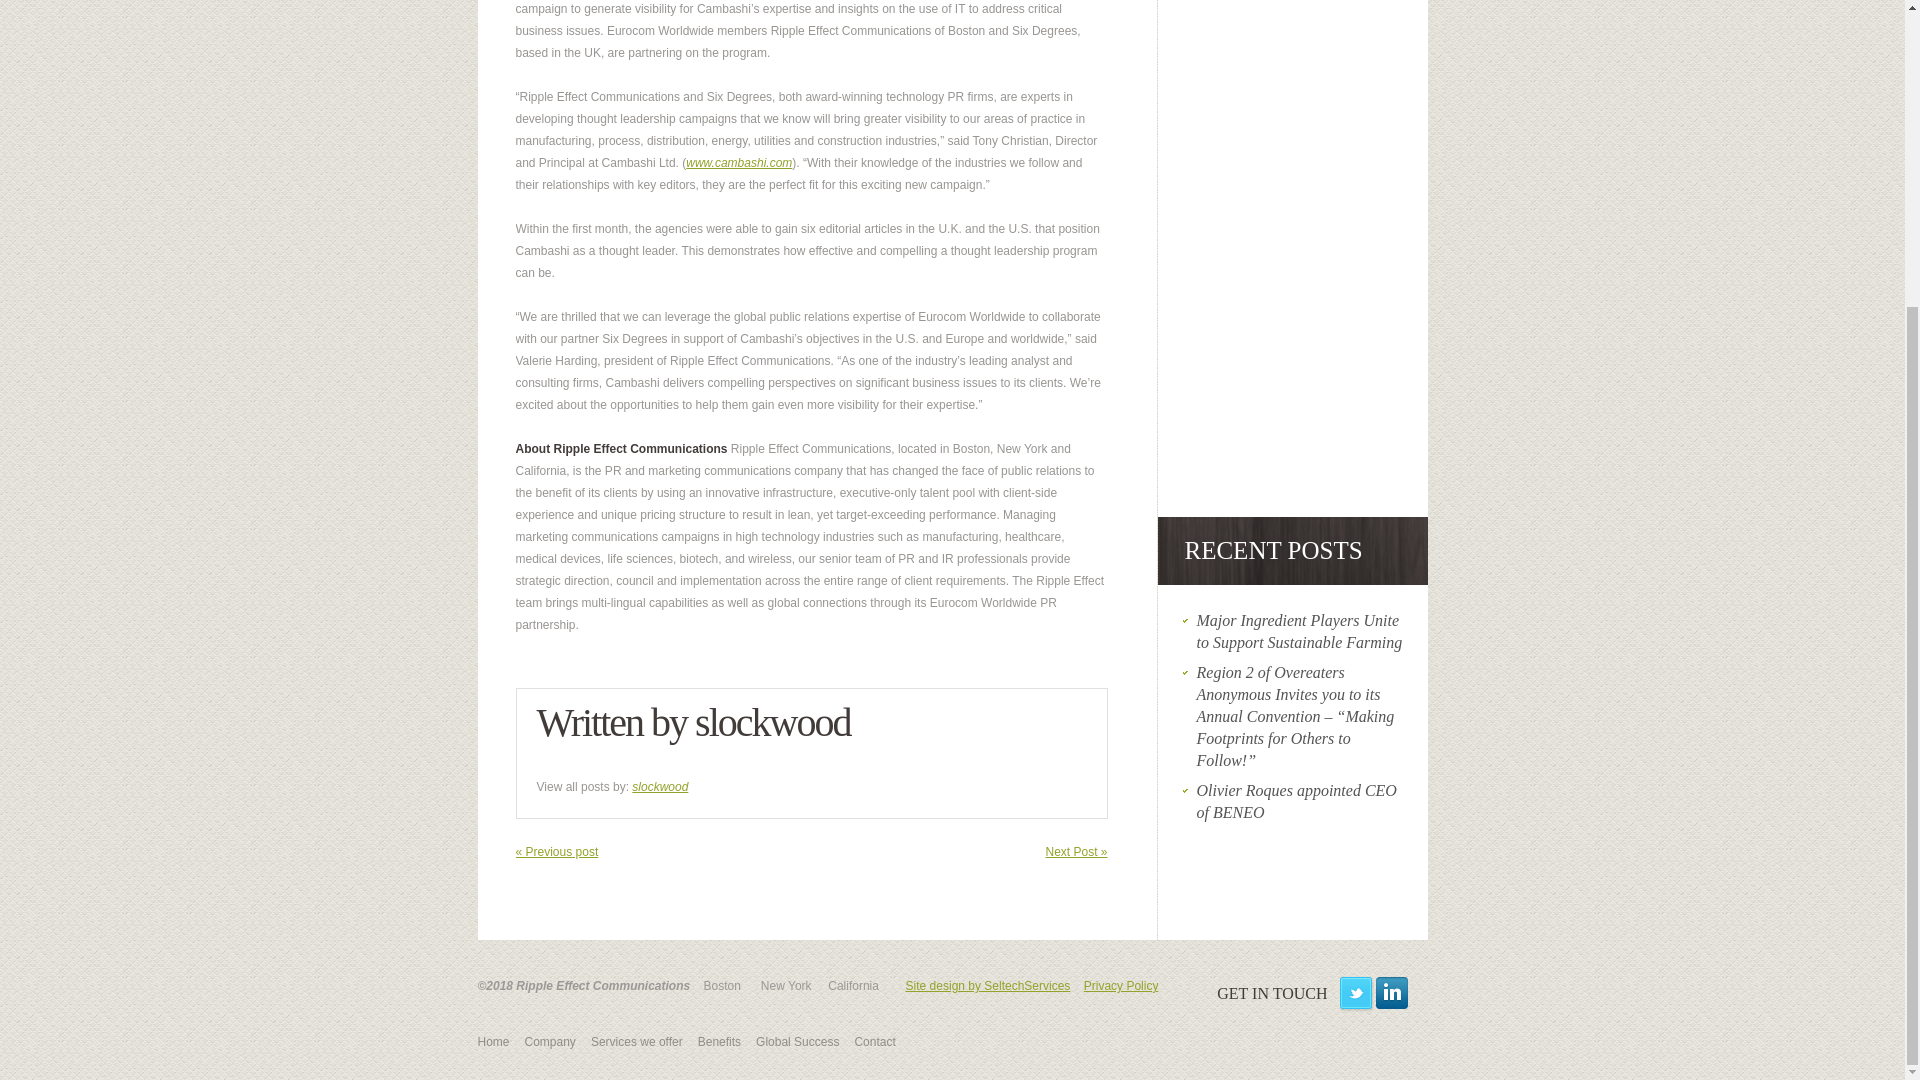 The height and width of the screenshot is (1080, 1920). I want to click on Olivier Roques appointed CEO of BENEO, so click(1296, 800).